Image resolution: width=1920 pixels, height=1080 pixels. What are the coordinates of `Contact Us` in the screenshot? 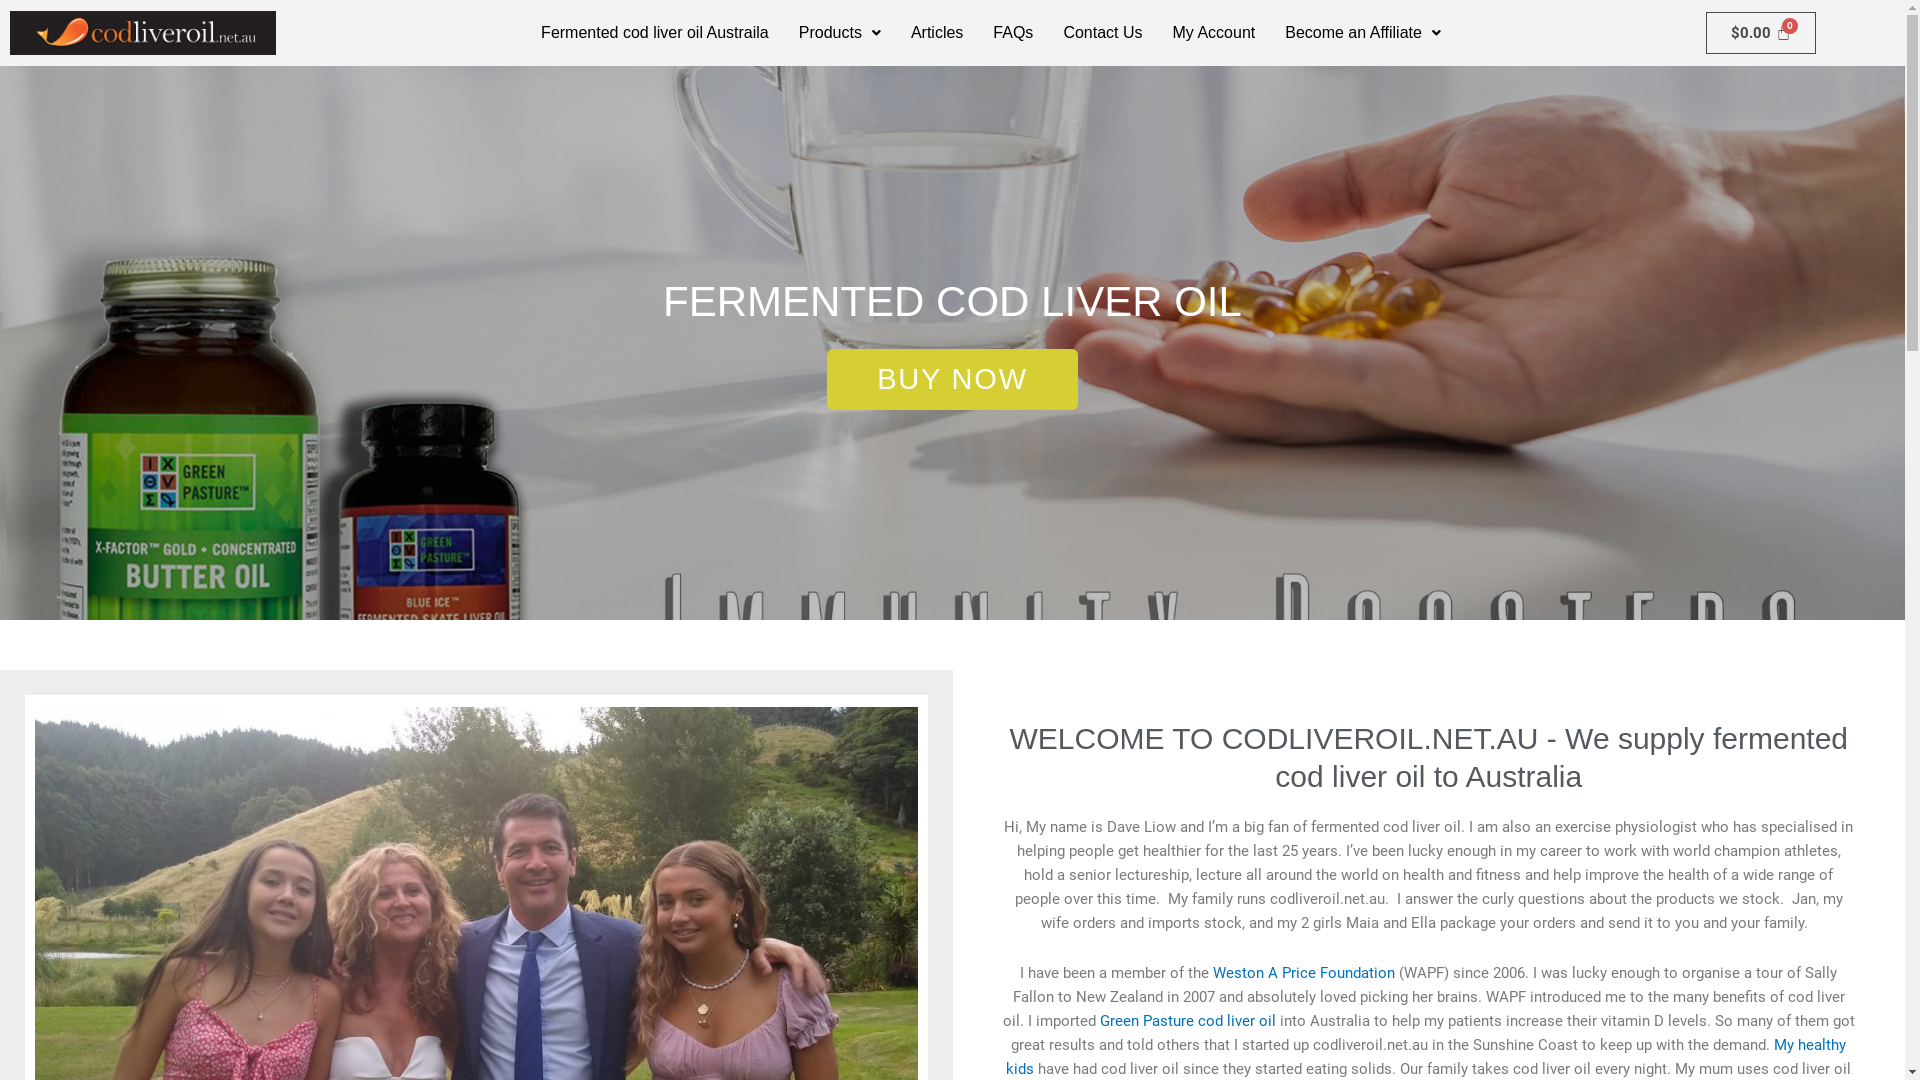 It's located at (1102, 33).